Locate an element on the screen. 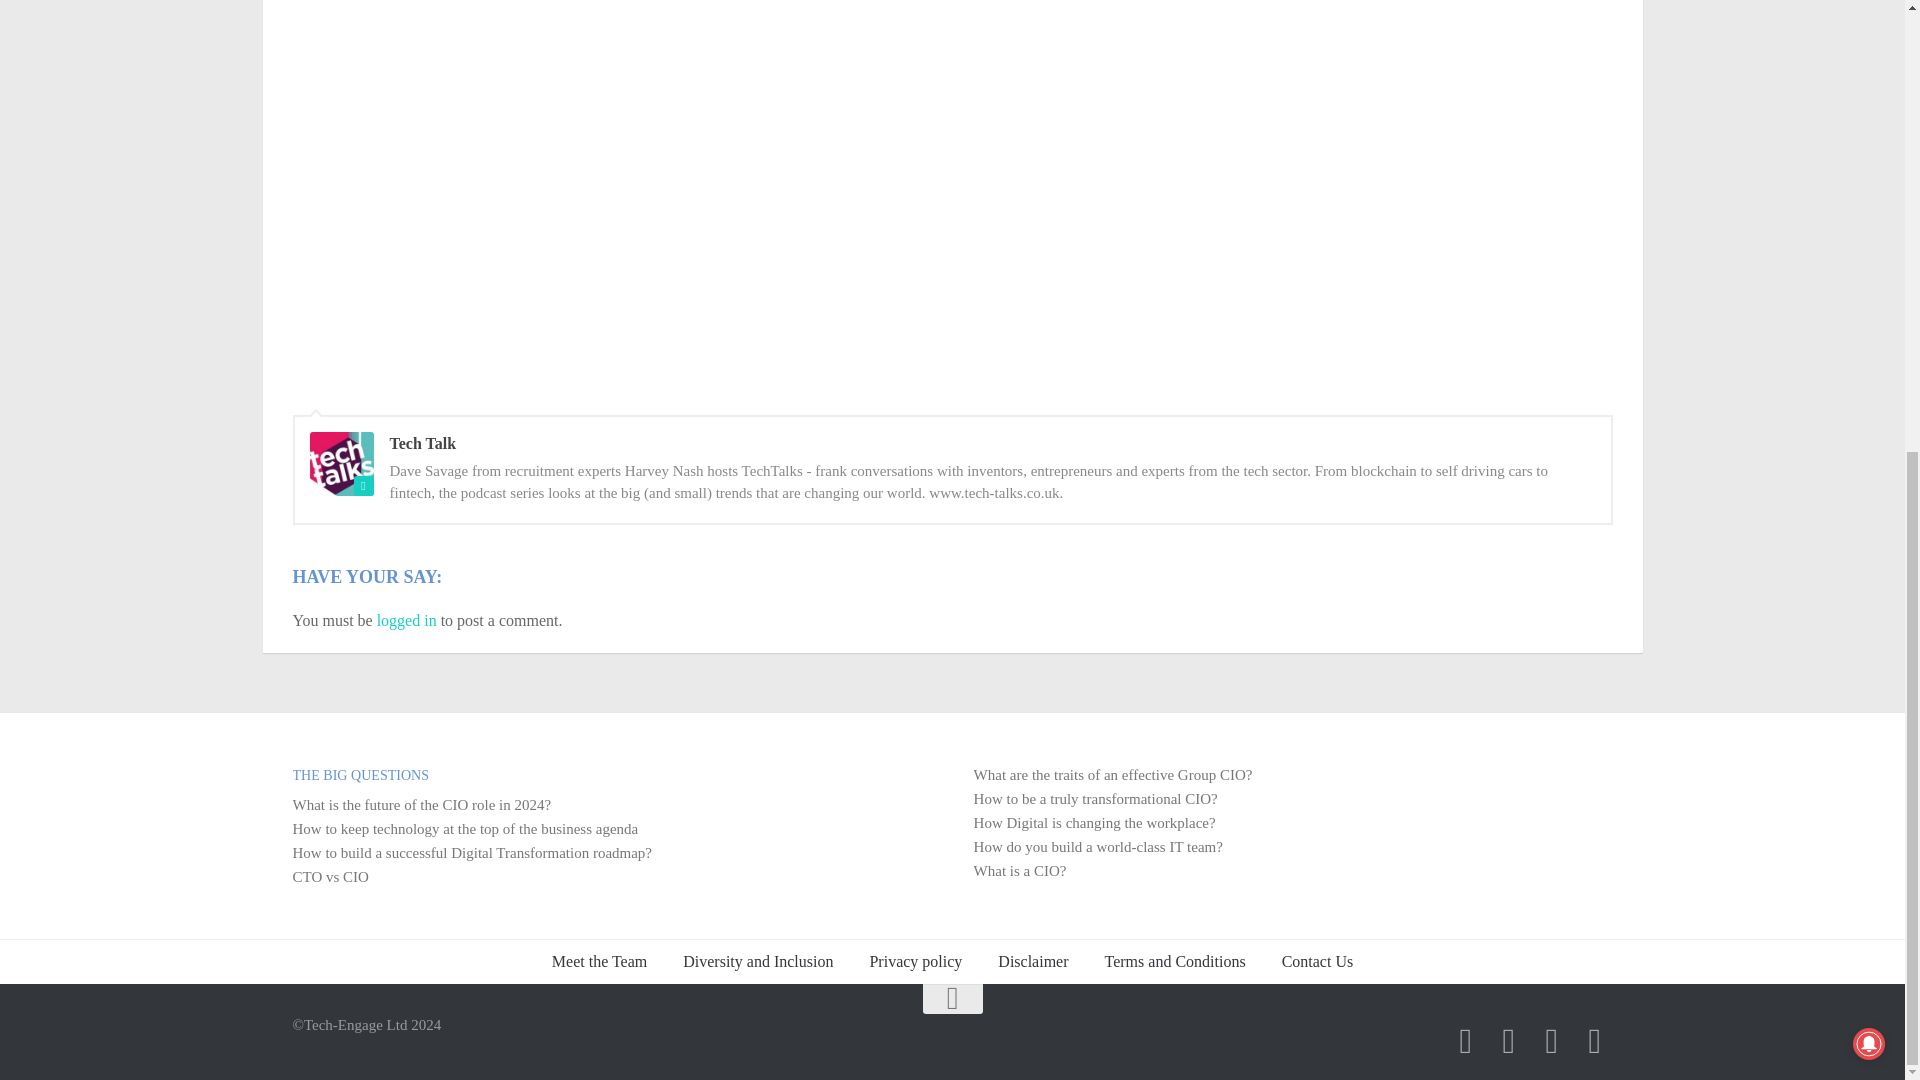 This screenshot has width=1920, height=1080. Like our Facebook page is located at coordinates (1594, 1041).